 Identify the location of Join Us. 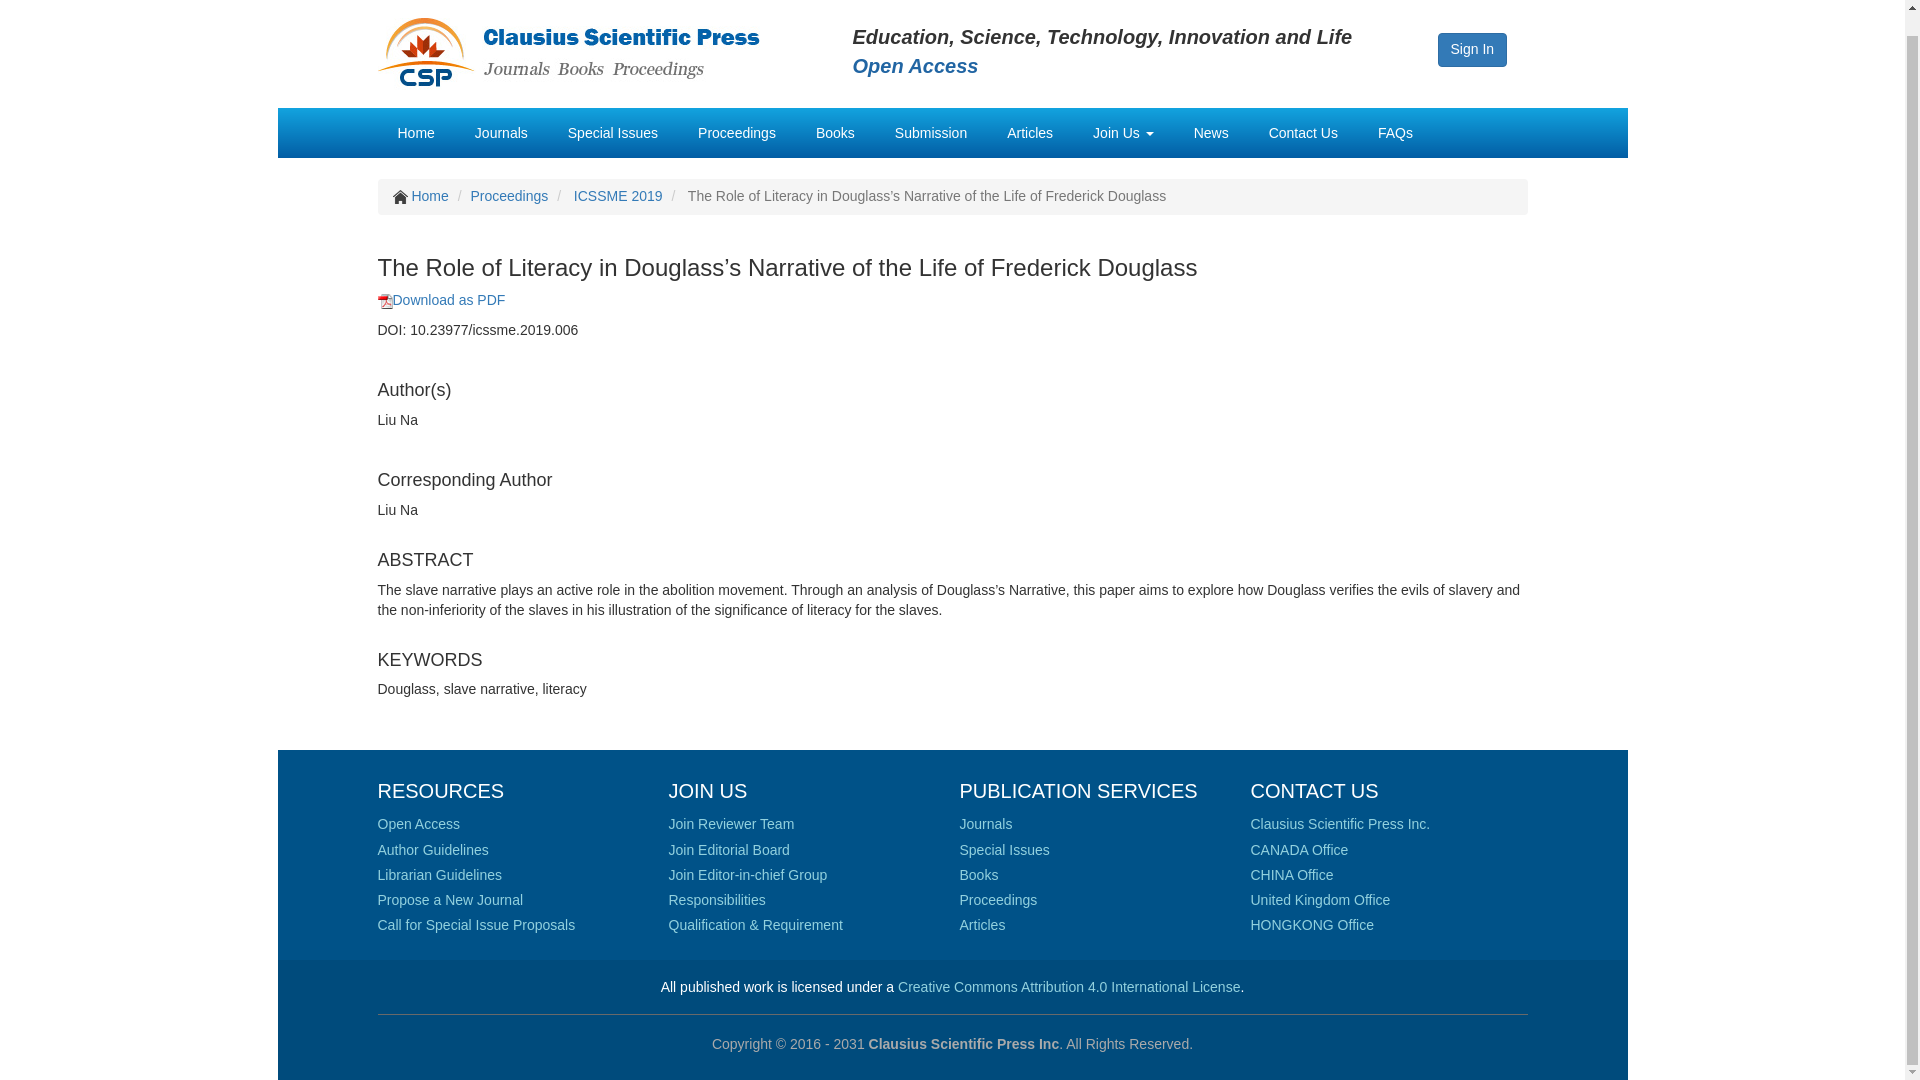
(1123, 132).